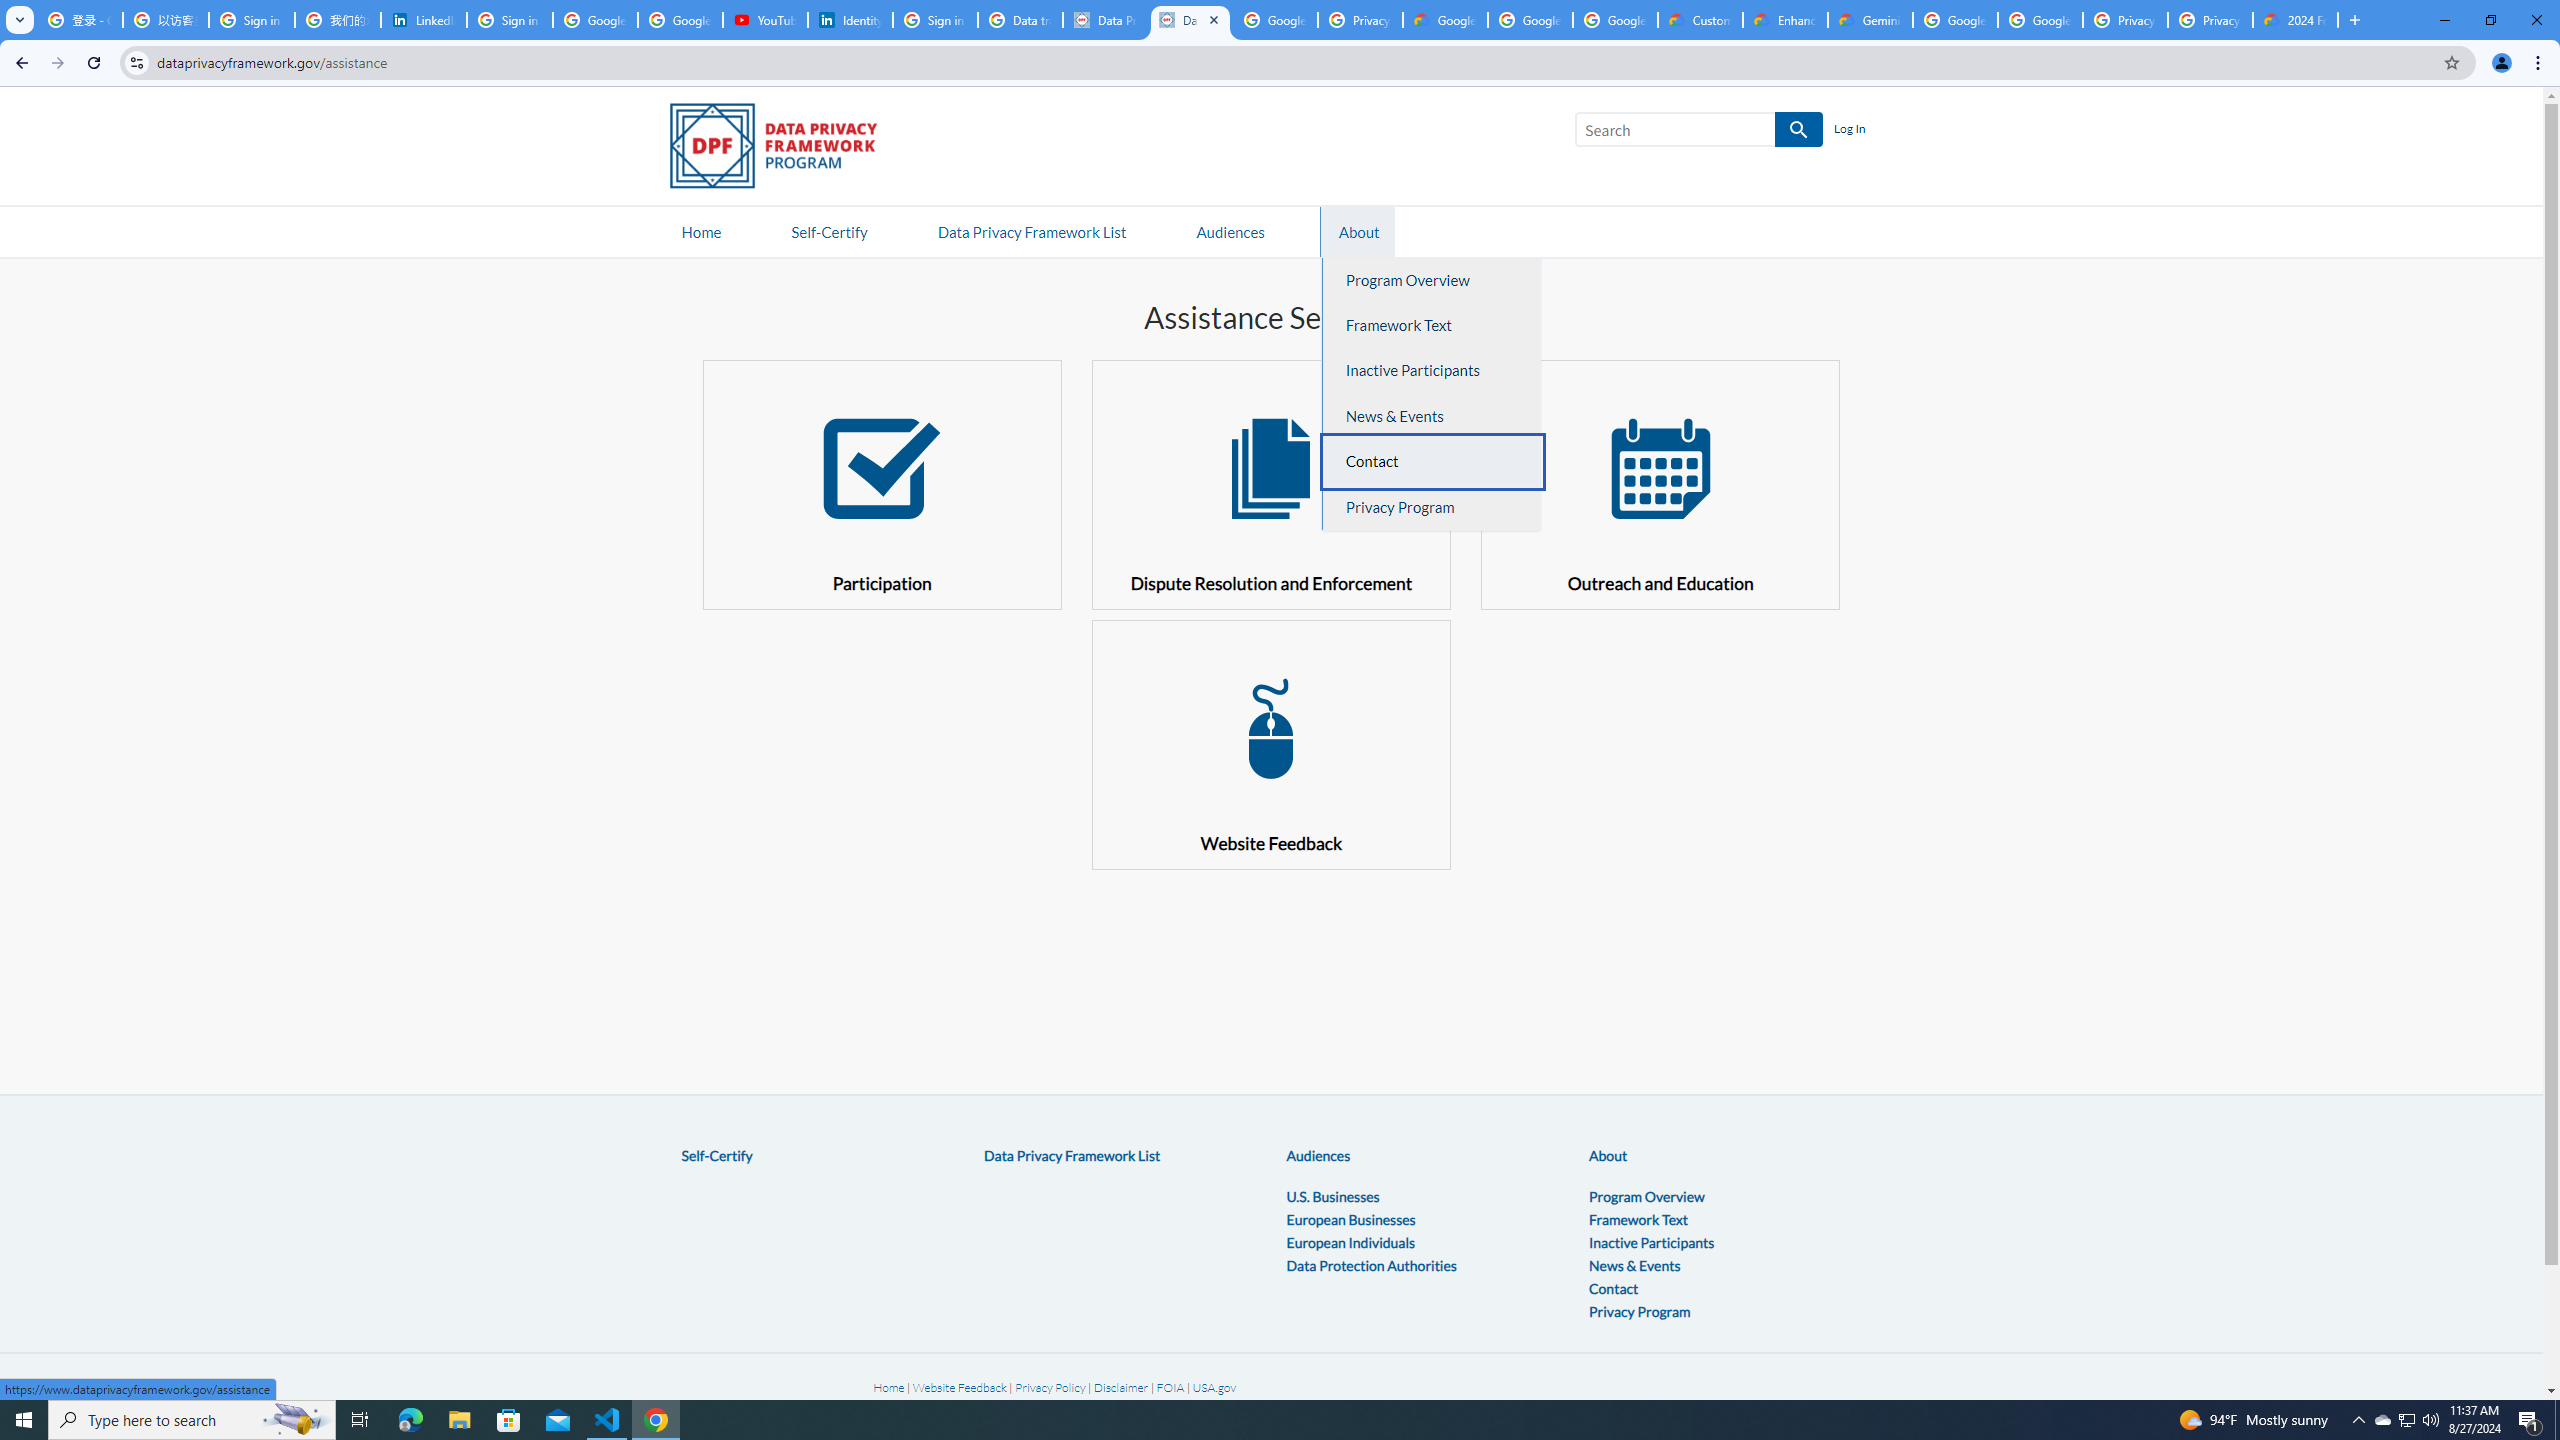  I want to click on European Businesses, so click(1350, 1218).